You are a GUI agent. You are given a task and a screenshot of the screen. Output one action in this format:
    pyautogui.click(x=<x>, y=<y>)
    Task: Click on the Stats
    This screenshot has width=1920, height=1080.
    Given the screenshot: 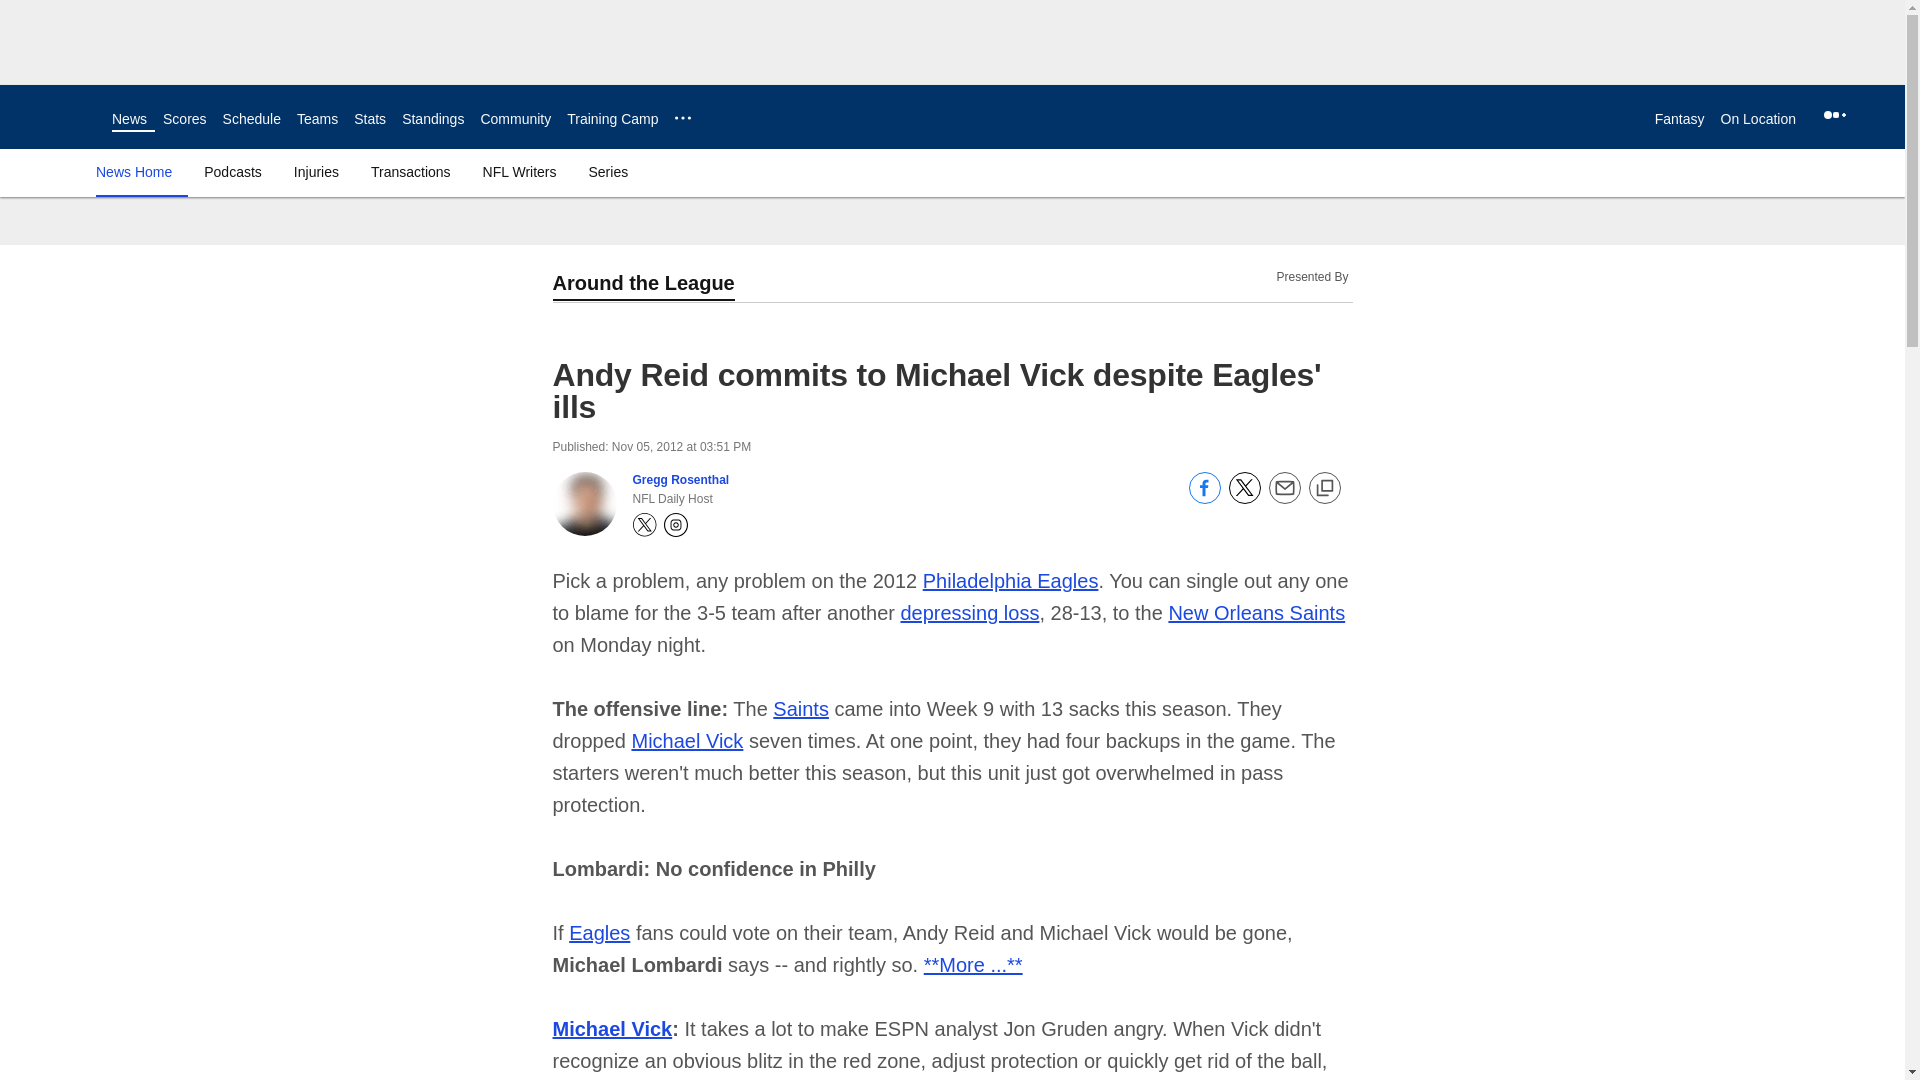 What is the action you would take?
    pyautogui.click(x=369, y=119)
    